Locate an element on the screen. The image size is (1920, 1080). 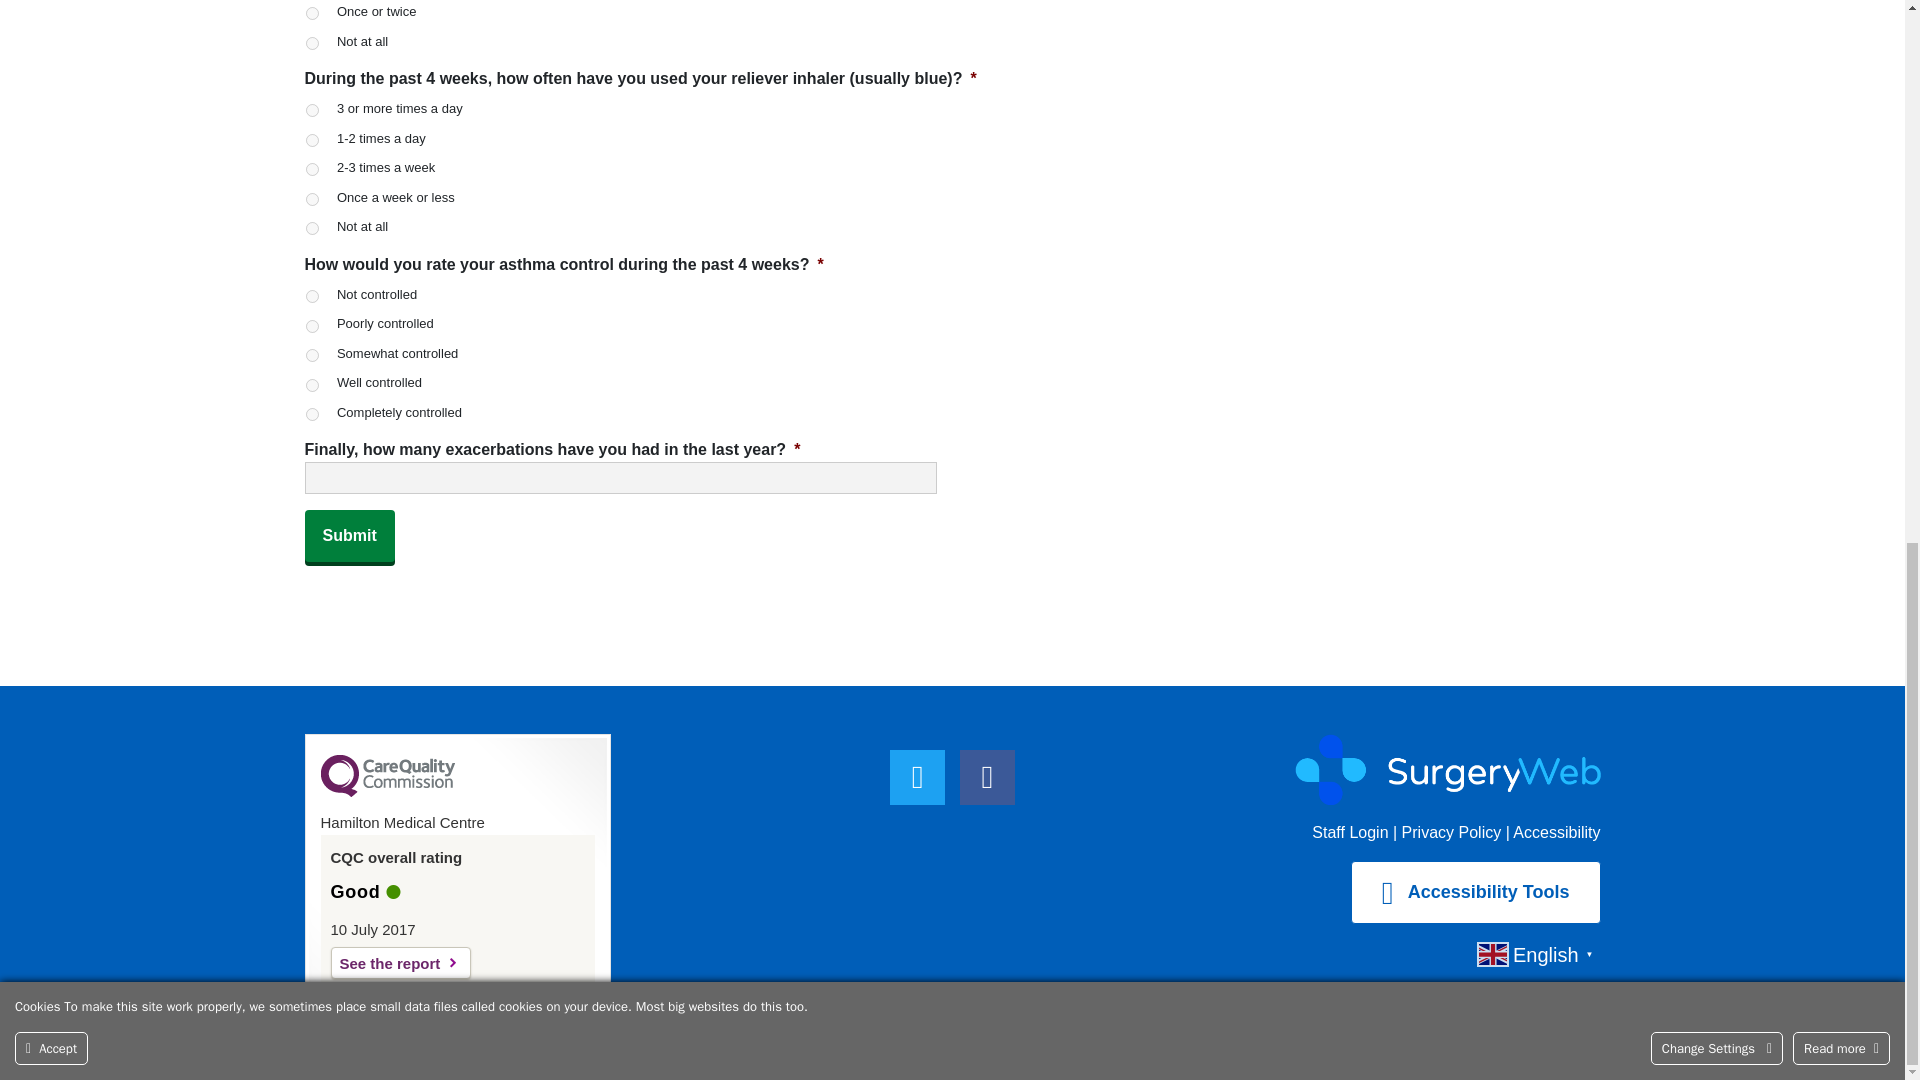
1-2 times a day is located at coordinates (312, 140).